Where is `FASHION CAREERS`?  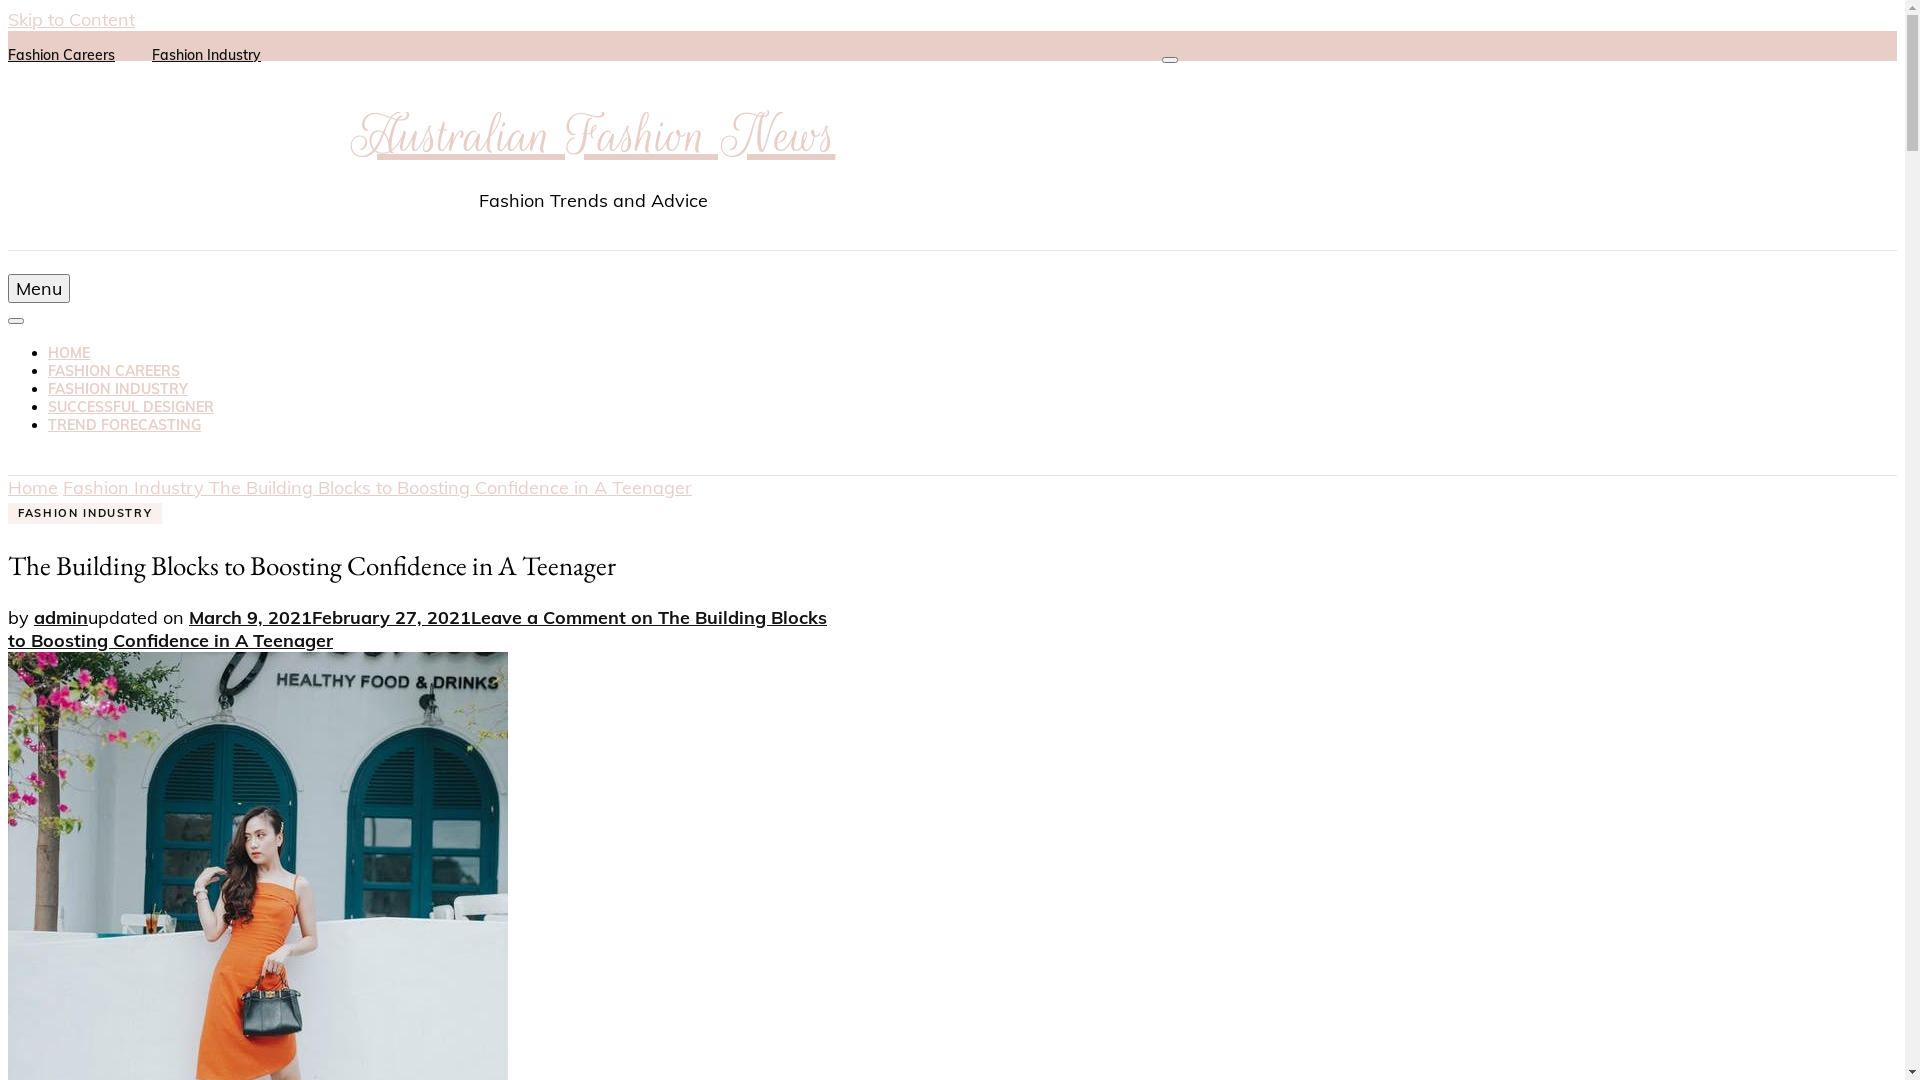 FASHION CAREERS is located at coordinates (114, 371).